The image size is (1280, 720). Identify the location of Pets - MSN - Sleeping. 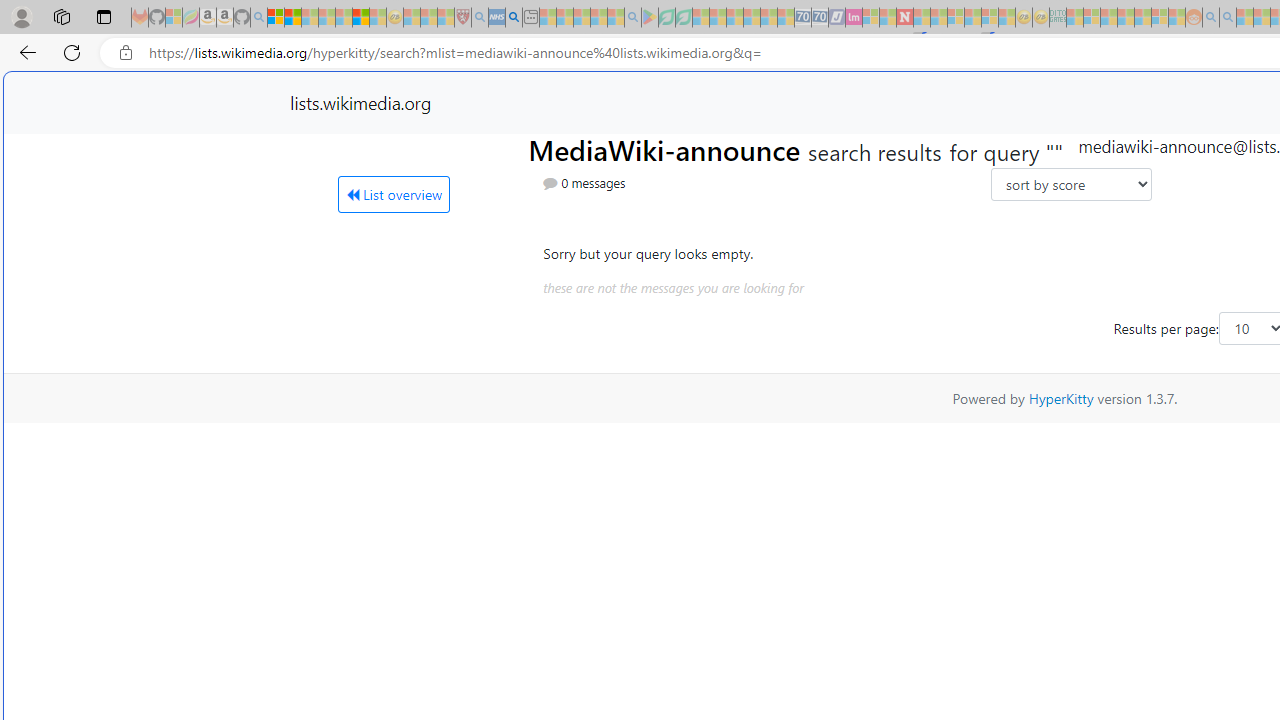
(598, 18).